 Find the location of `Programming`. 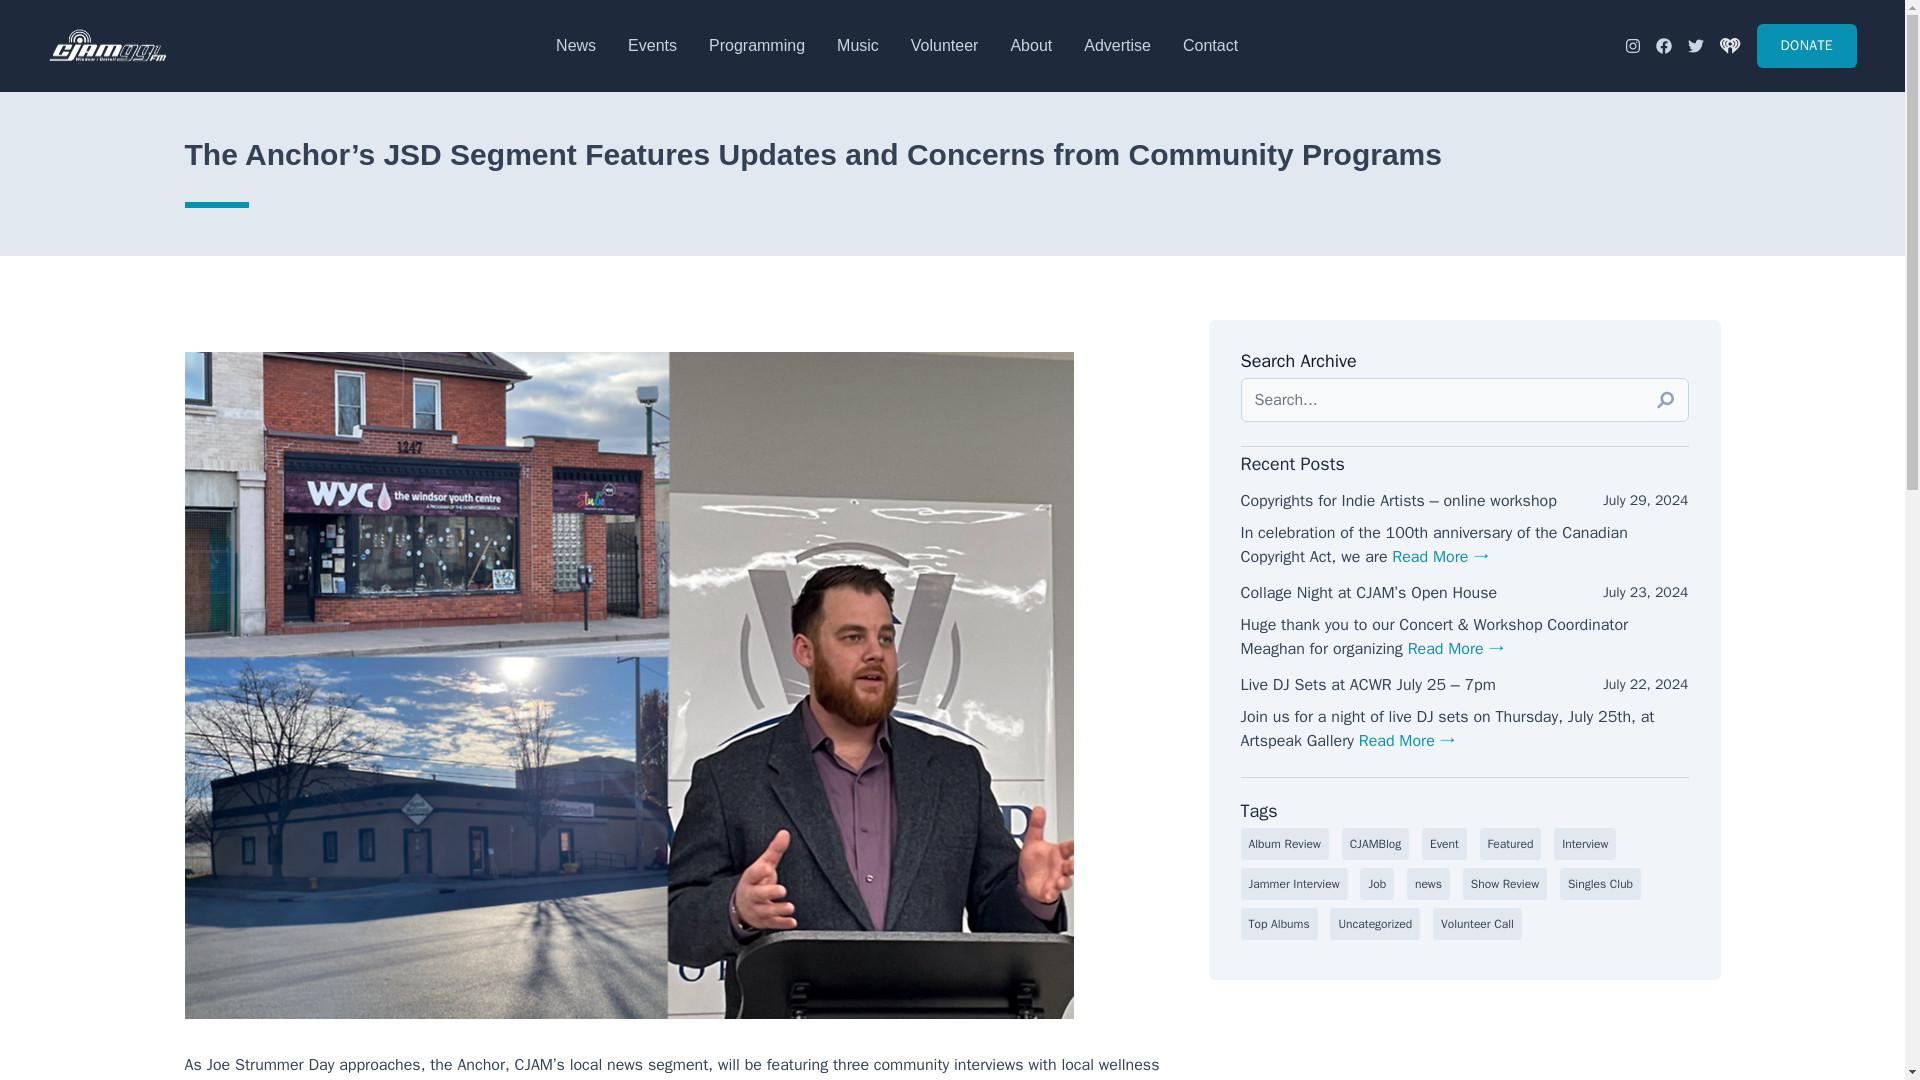

Programming is located at coordinates (756, 45).